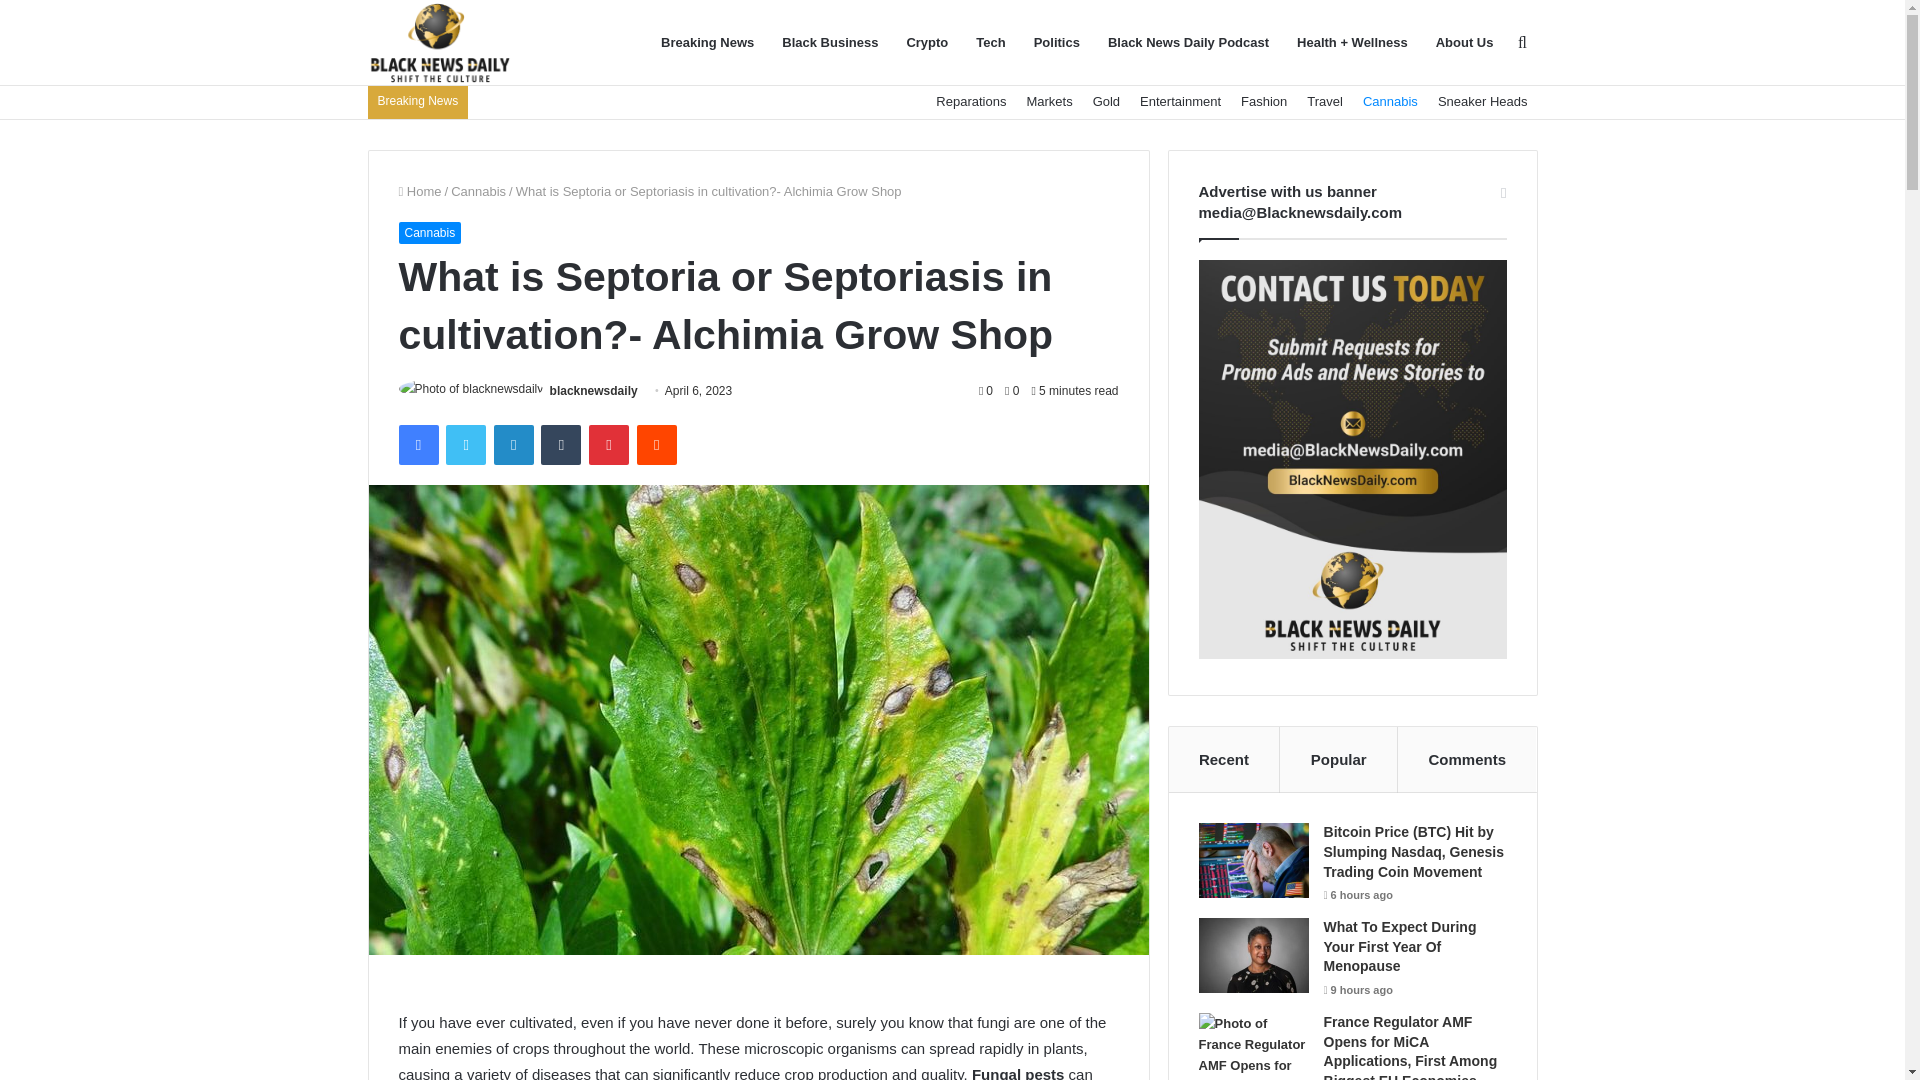 The width and height of the screenshot is (1920, 1080). I want to click on Gold, so click(1106, 101).